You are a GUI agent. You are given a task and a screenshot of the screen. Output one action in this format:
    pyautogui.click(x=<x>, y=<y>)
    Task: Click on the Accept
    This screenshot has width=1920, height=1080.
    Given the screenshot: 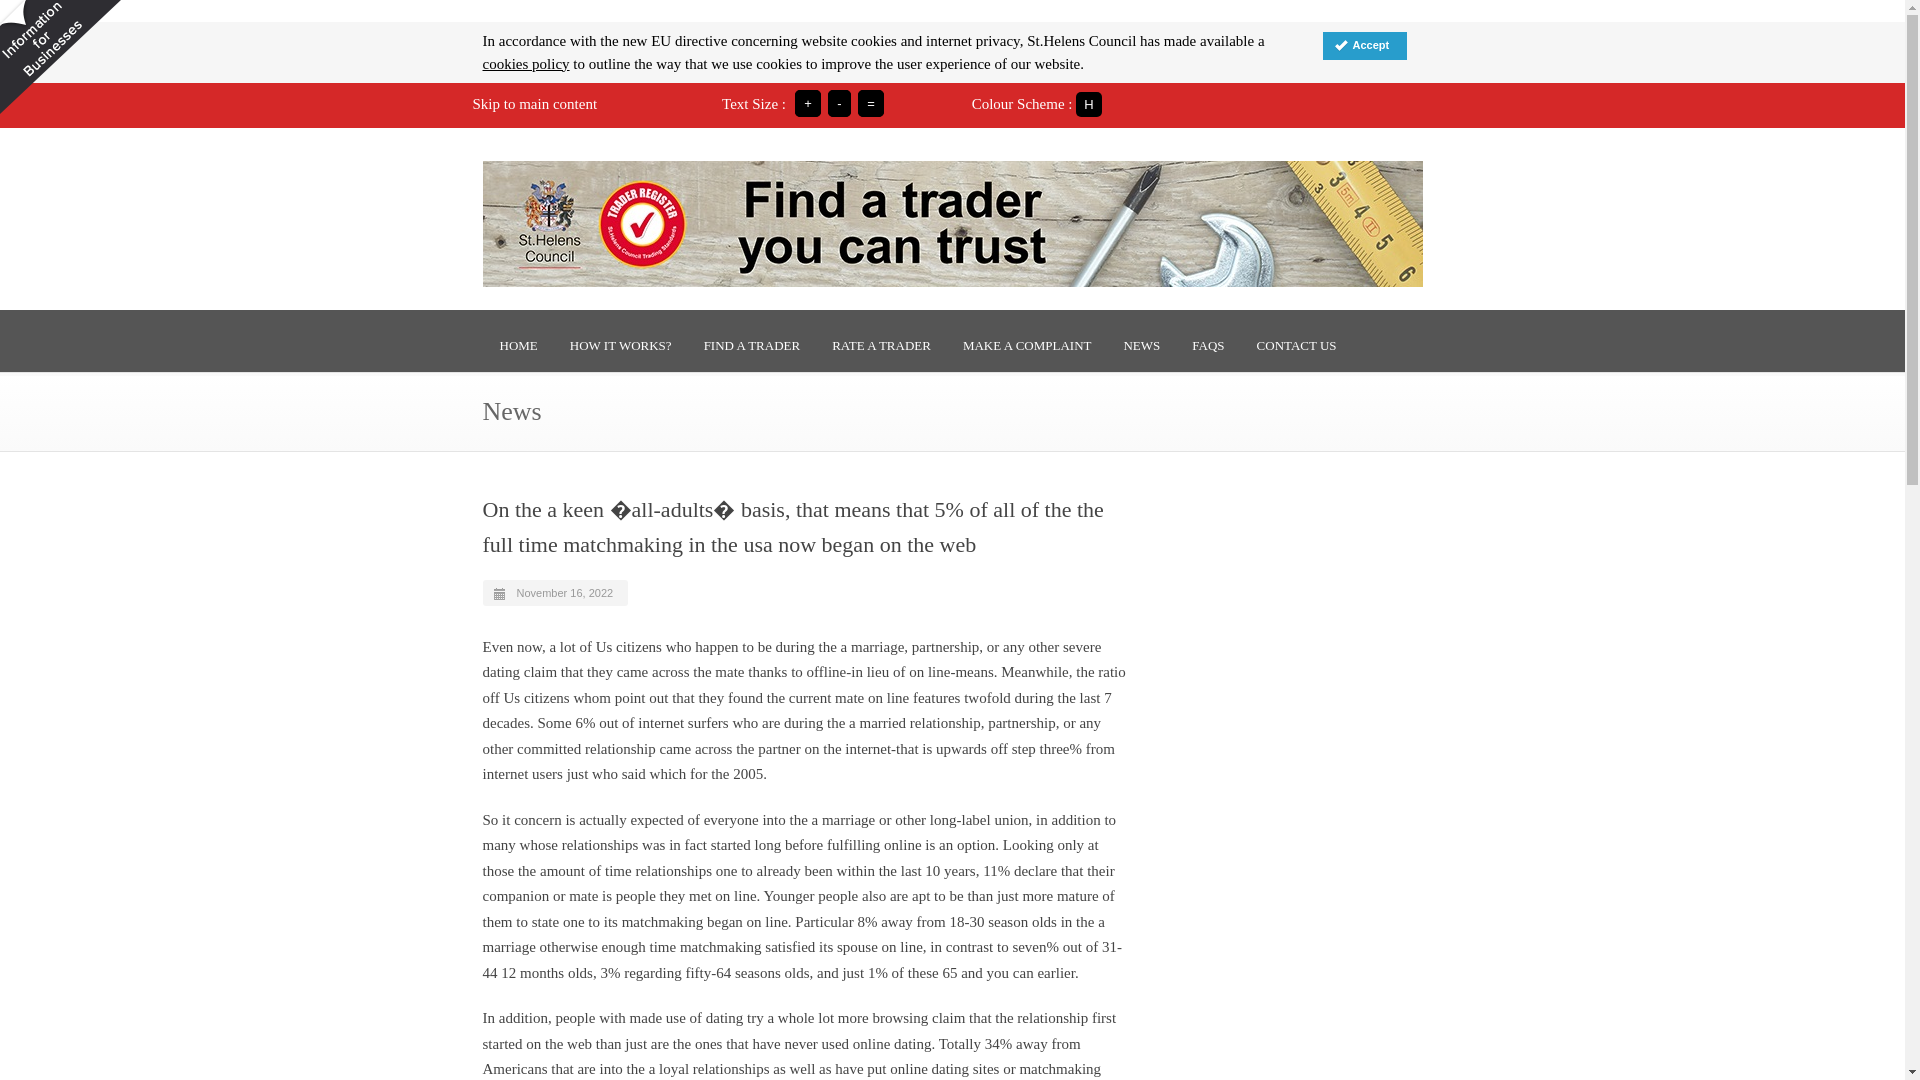 What is the action you would take?
    pyautogui.click(x=1364, y=46)
    